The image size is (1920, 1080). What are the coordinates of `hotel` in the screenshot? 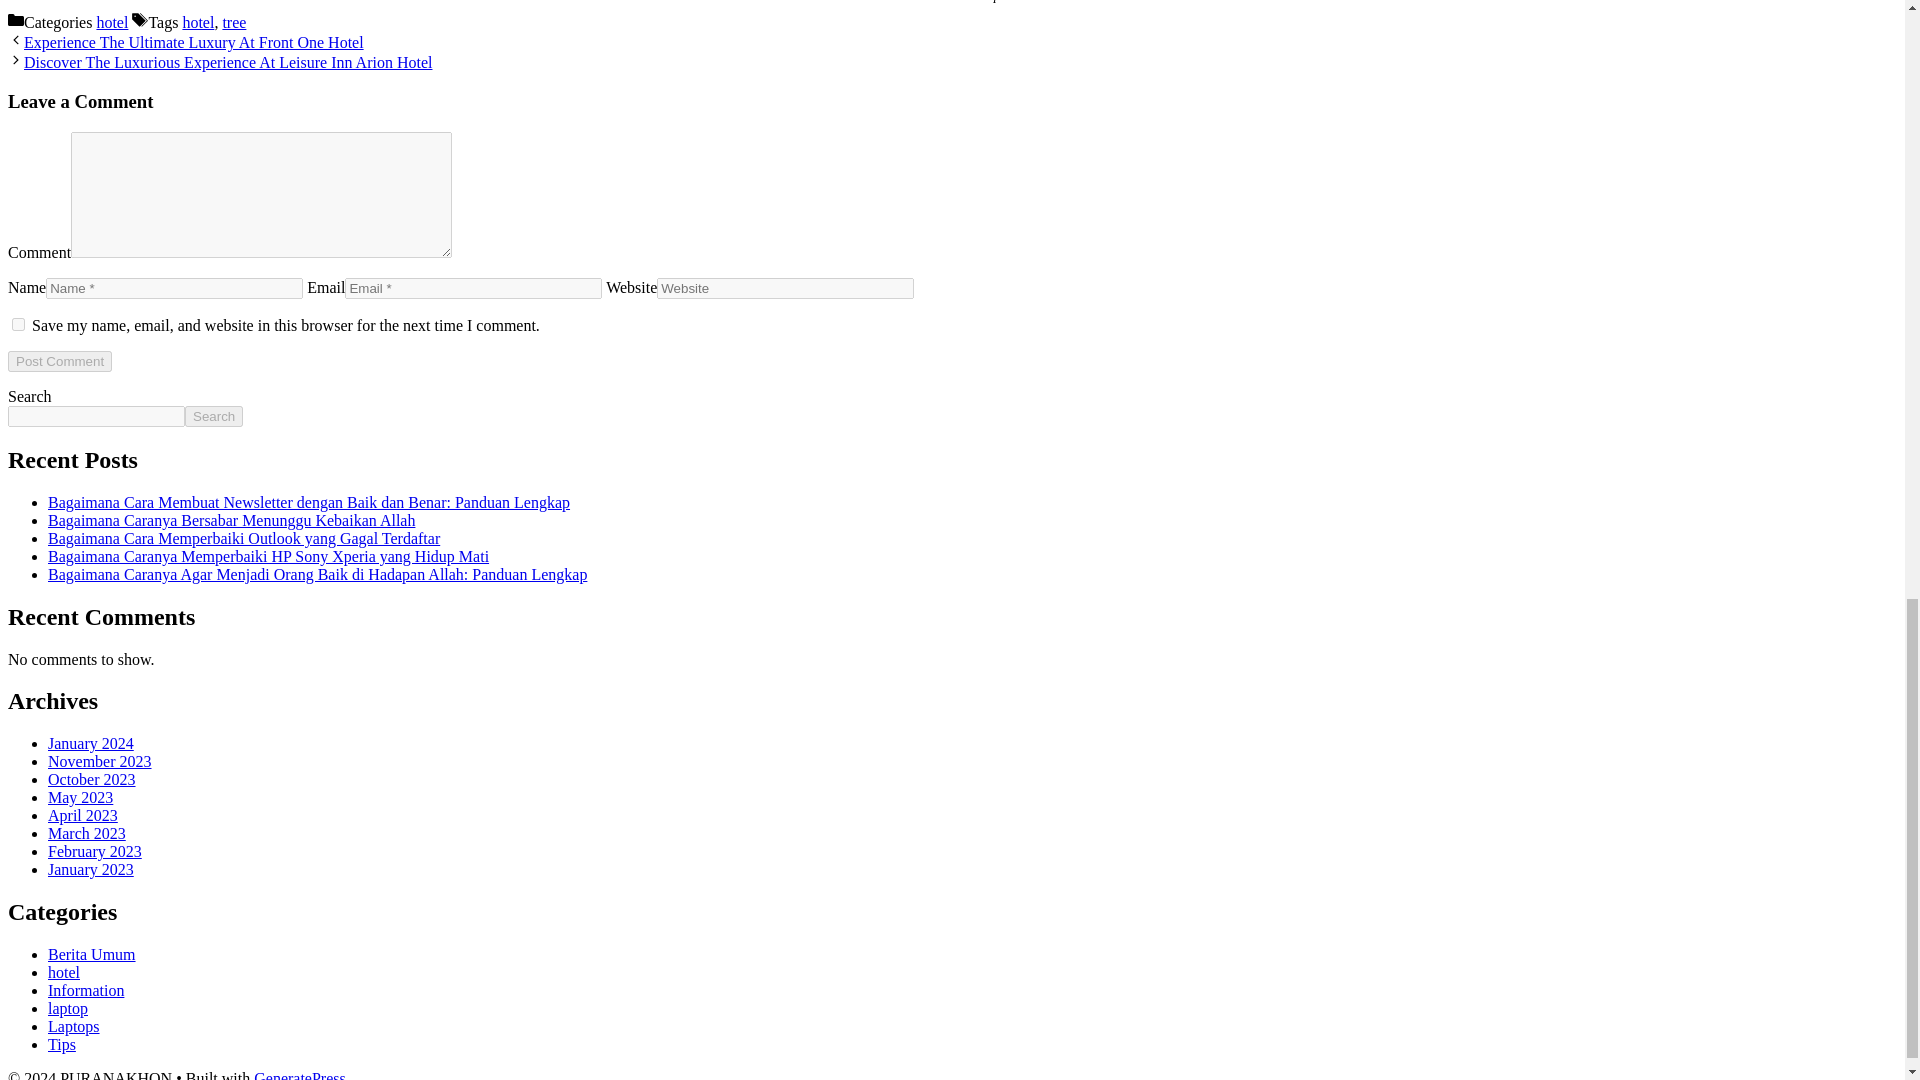 It's located at (112, 22).